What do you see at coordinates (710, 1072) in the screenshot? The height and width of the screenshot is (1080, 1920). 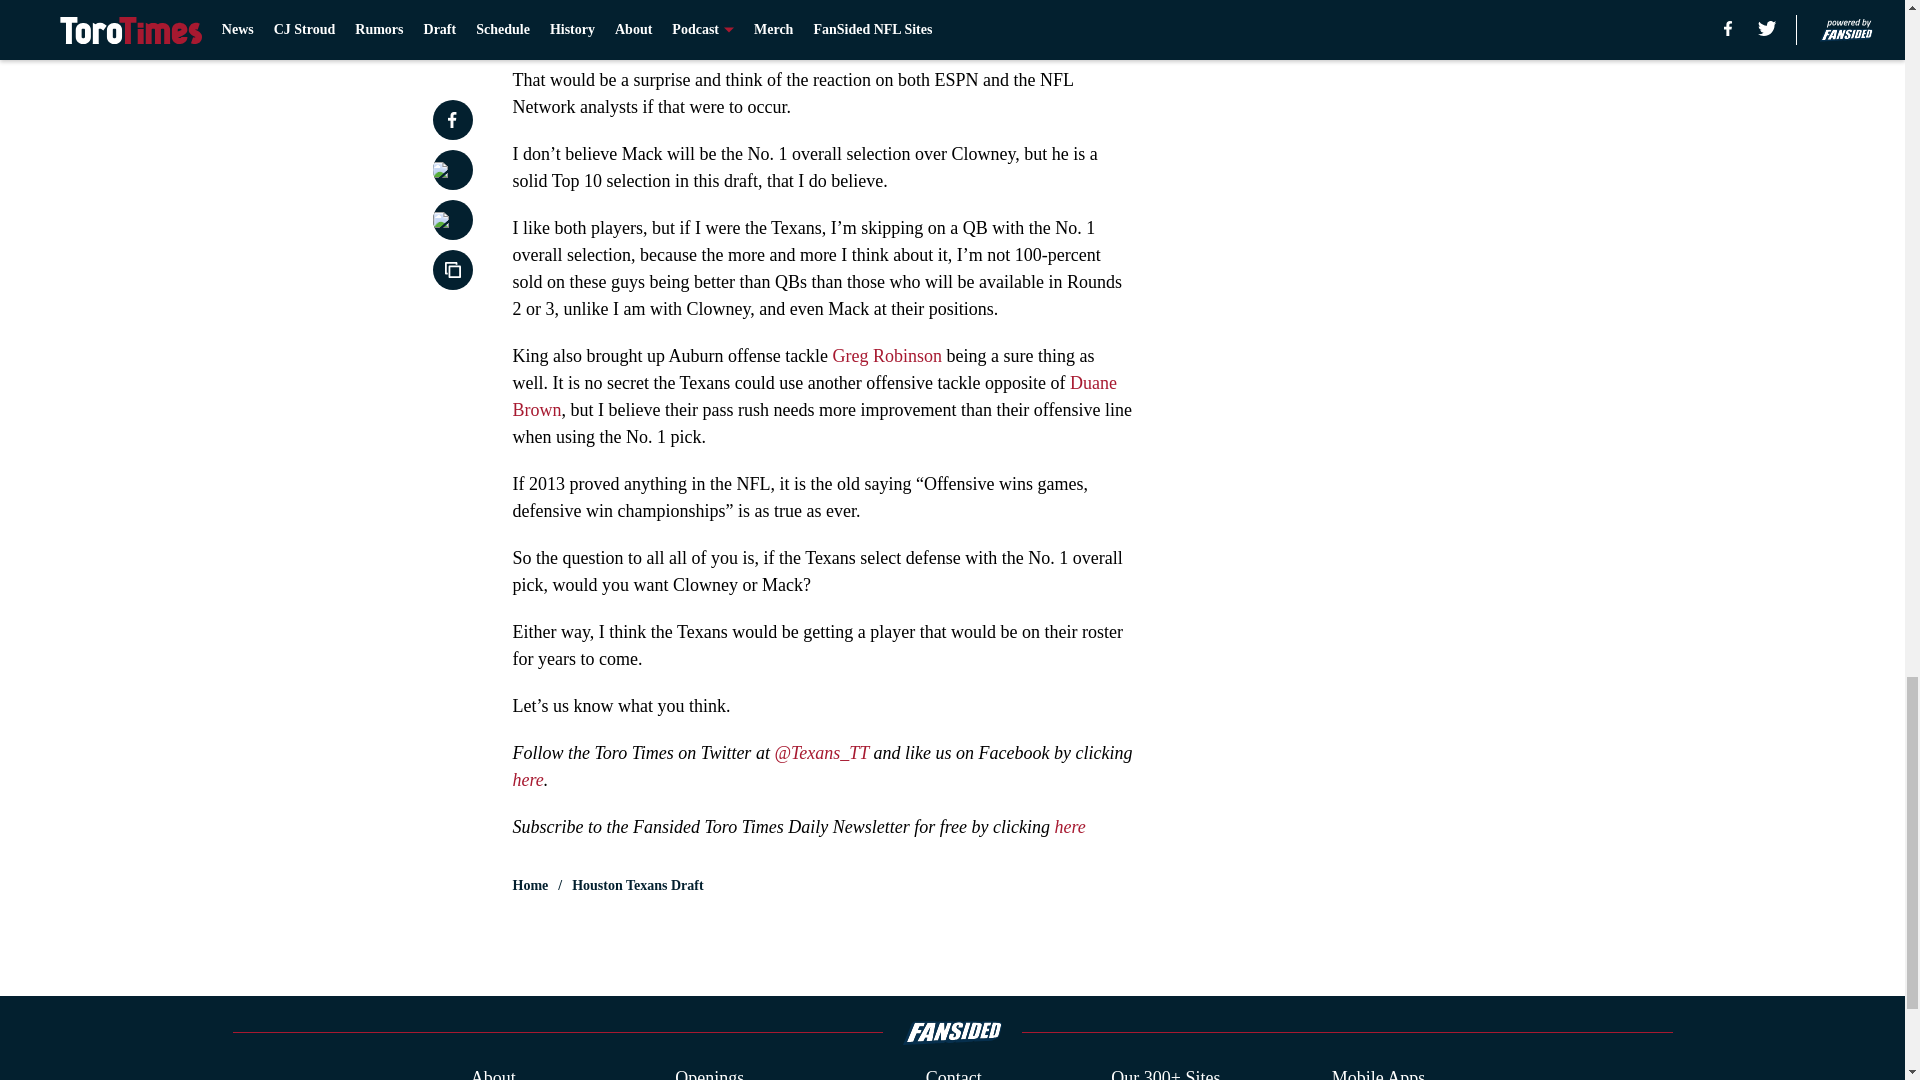 I see `Openings` at bounding box center [710, 1072].